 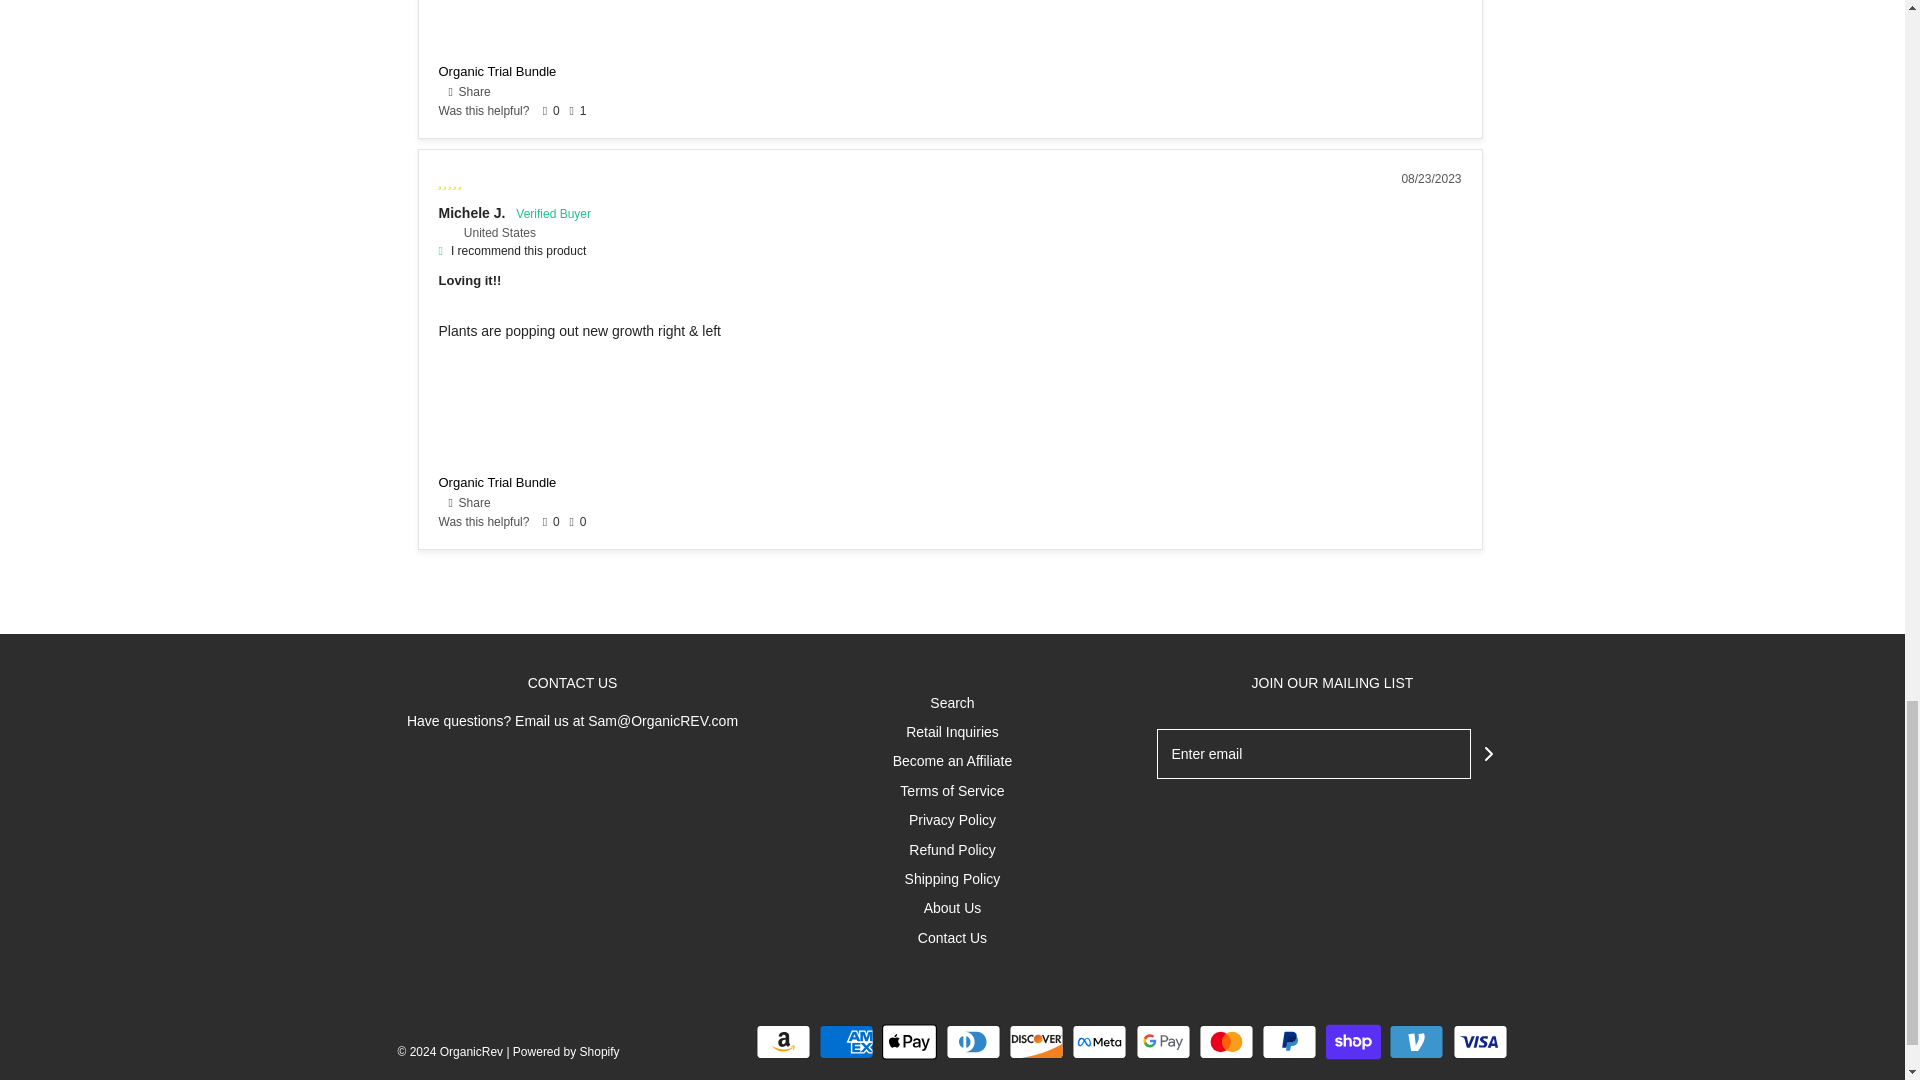 What do you see at coordinates (1479, 1041) in the screenshot?
I see `Visa` at bounding box center [1479, 1041].